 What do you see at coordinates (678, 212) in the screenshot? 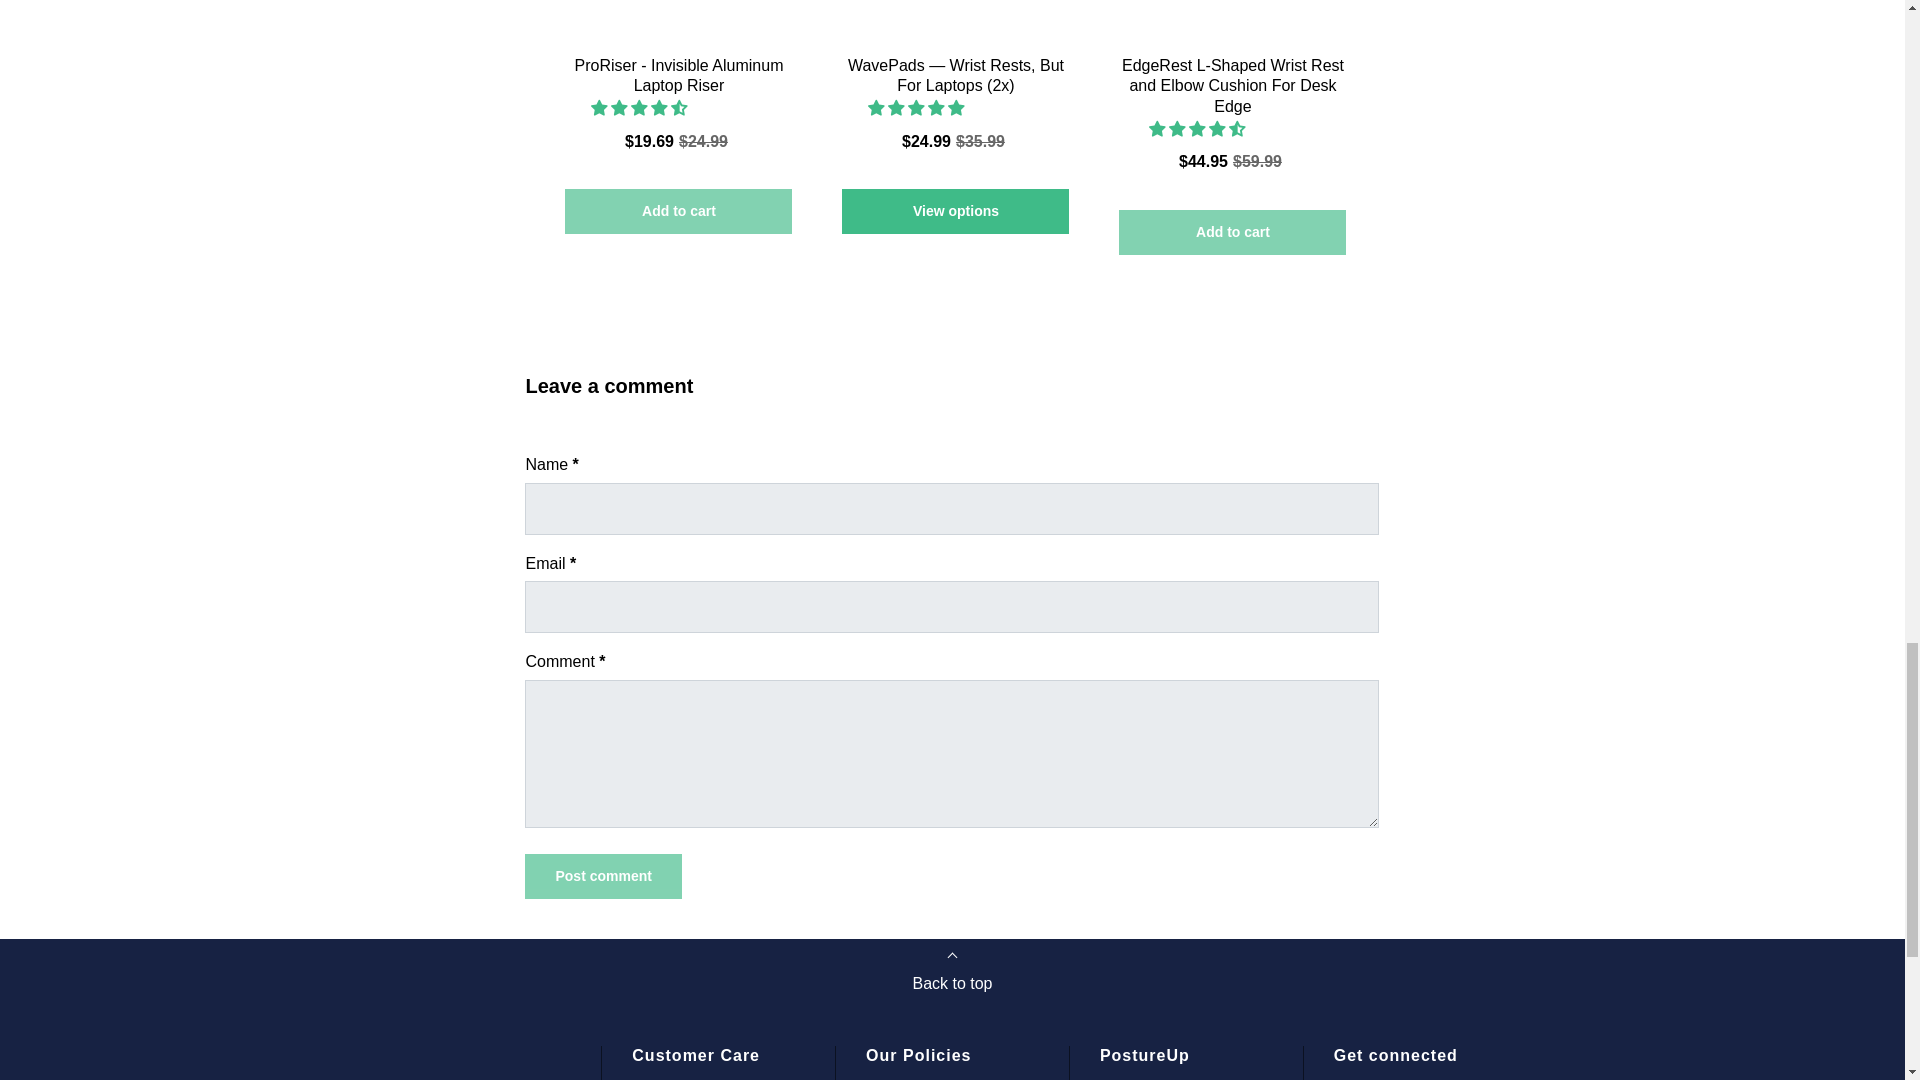
I see `Add to cart` at bounding box center [678, 212].